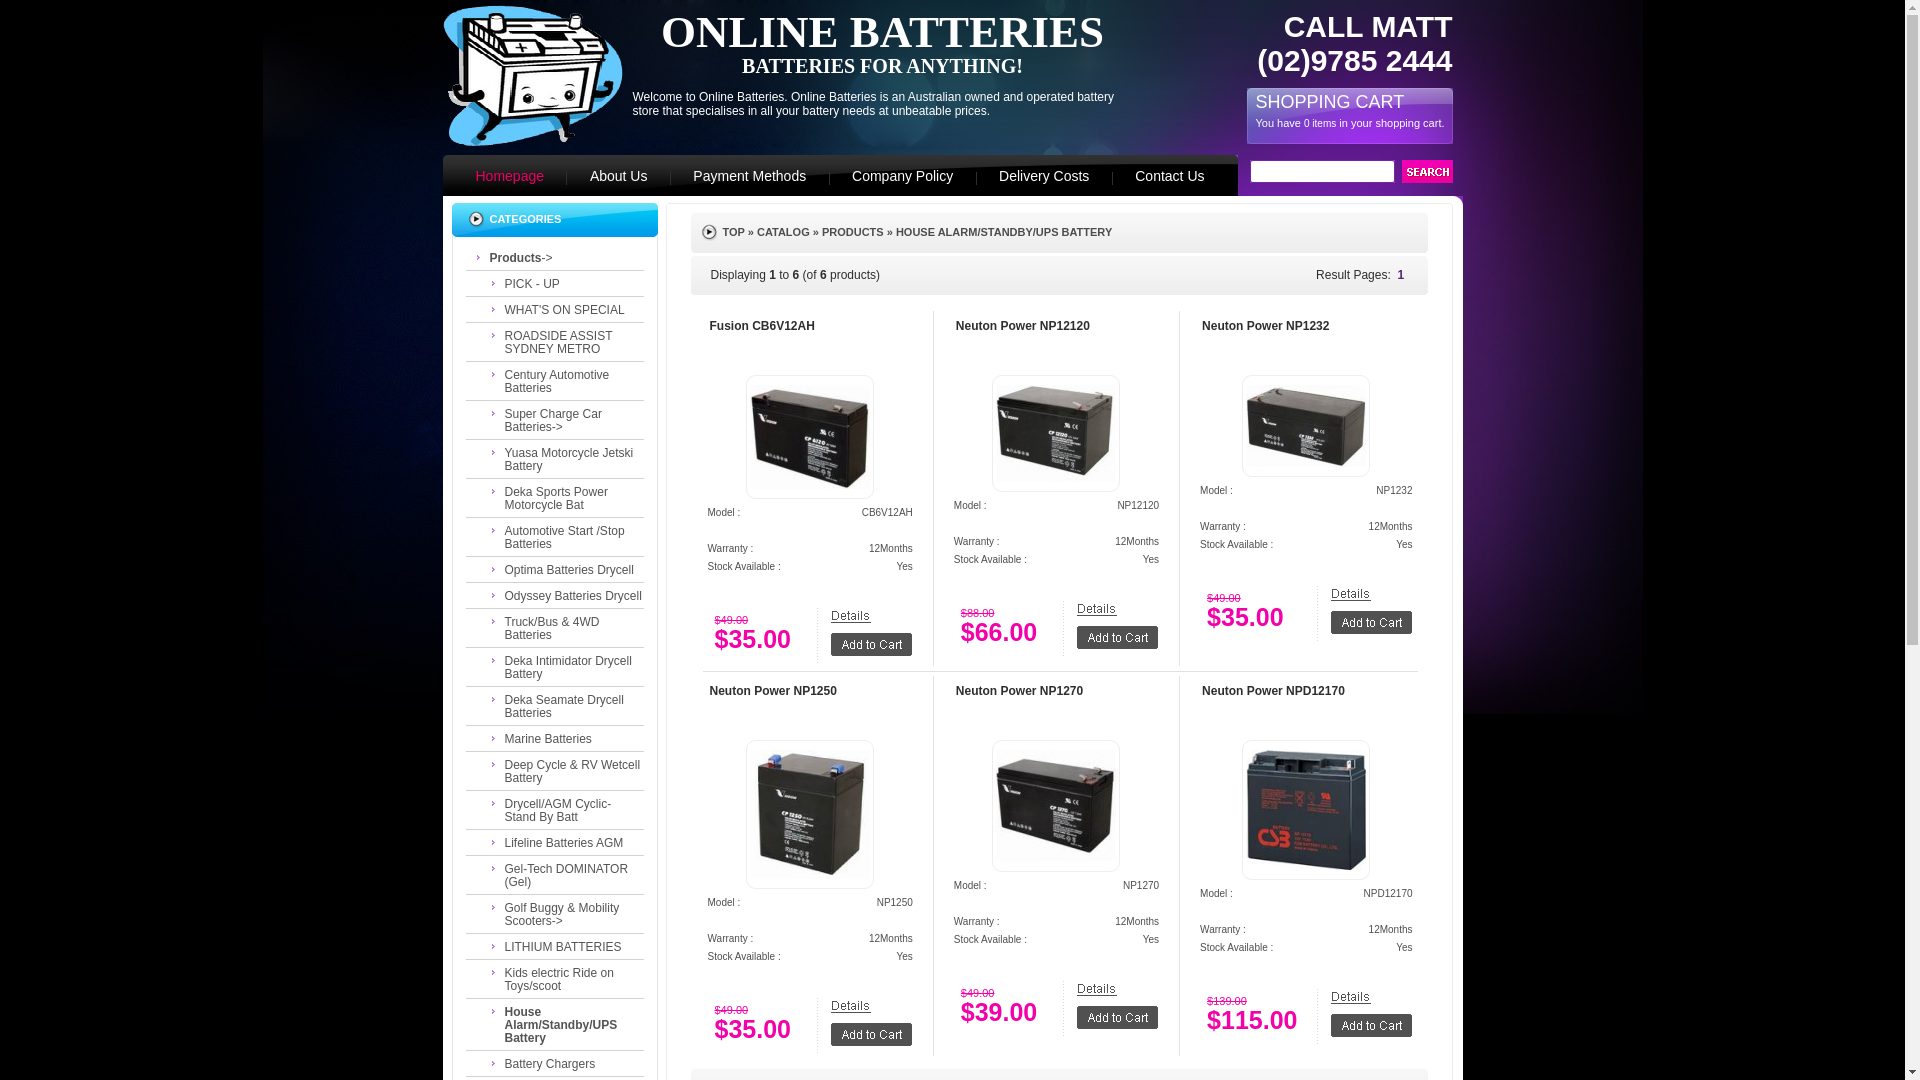  What do you see at coordinates (774, 691) in the screenshot?
I see `Neuton Power NP1250` at bounding box center [774, 691].